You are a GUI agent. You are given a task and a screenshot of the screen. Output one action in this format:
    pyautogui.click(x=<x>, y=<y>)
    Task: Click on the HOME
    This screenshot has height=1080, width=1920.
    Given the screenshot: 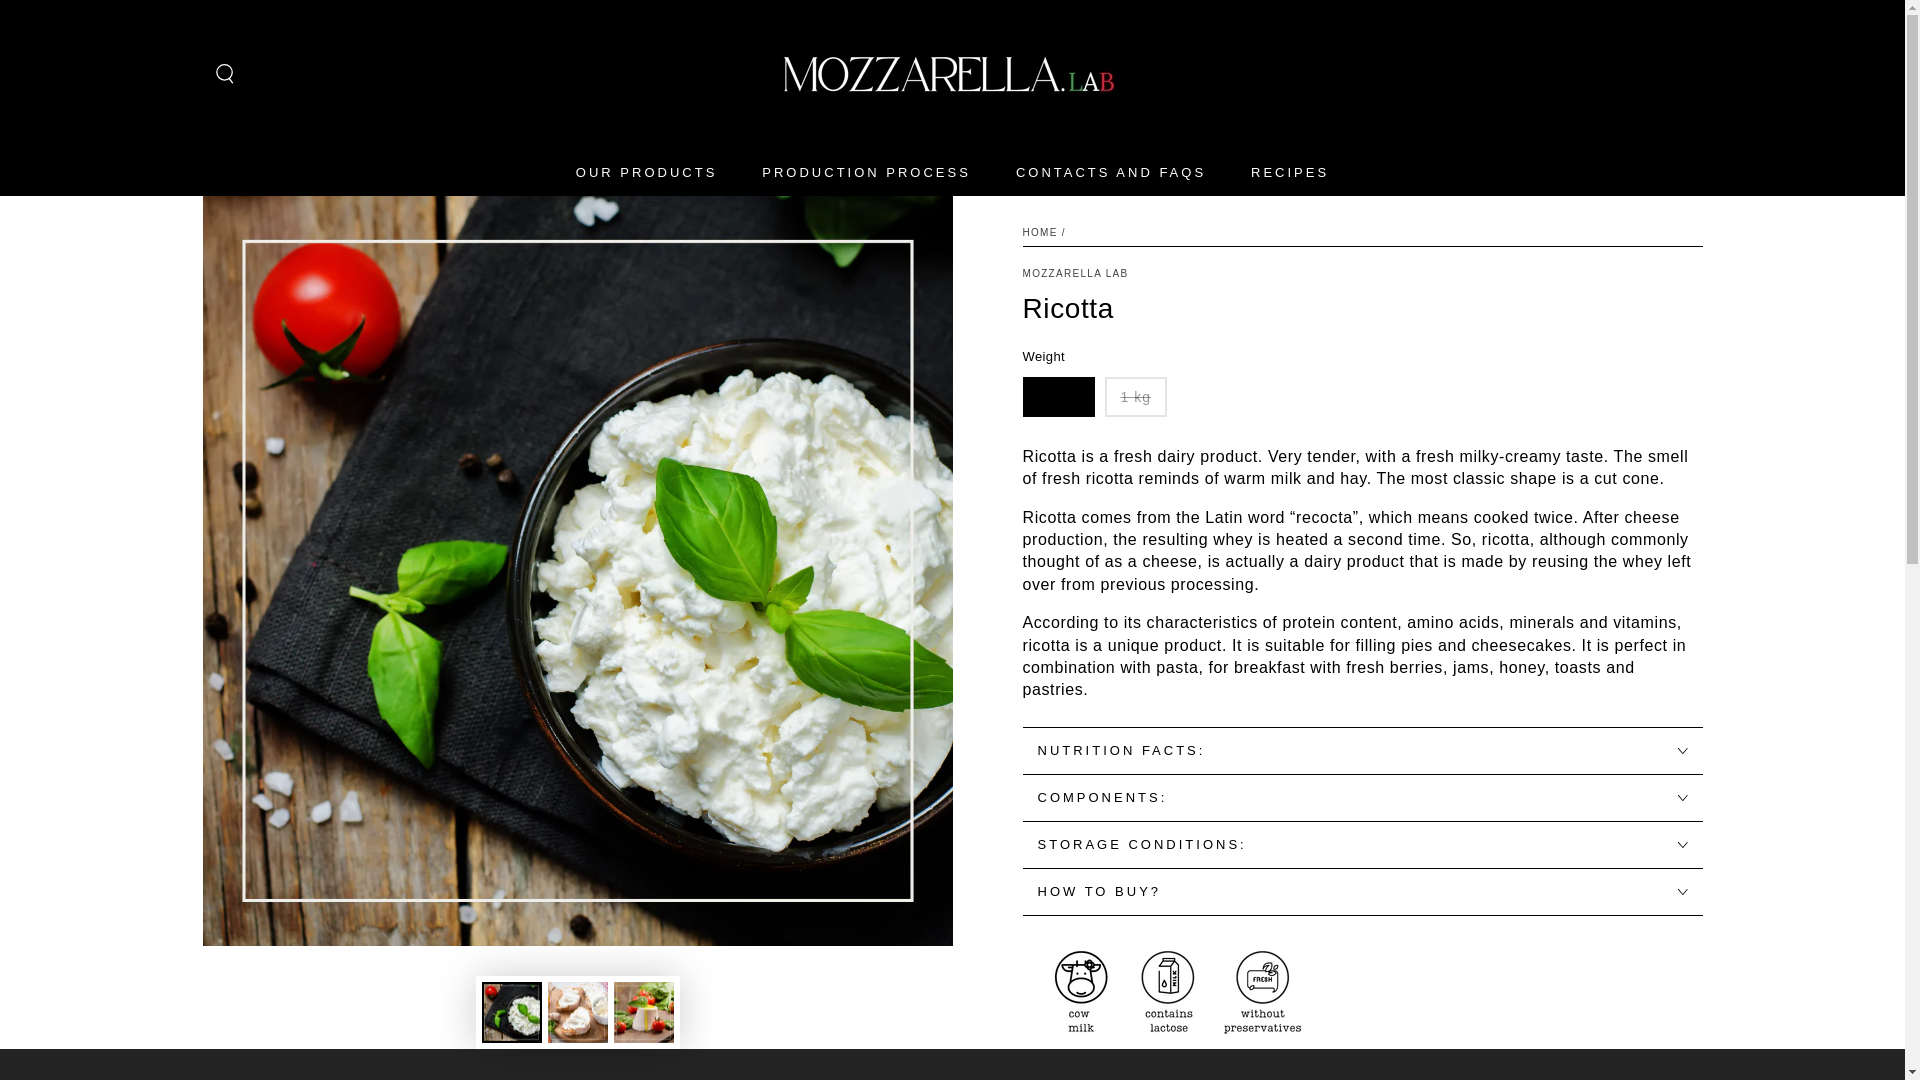 What is the action you would take?
    pyautogui.click(x=1039, y=232)
    